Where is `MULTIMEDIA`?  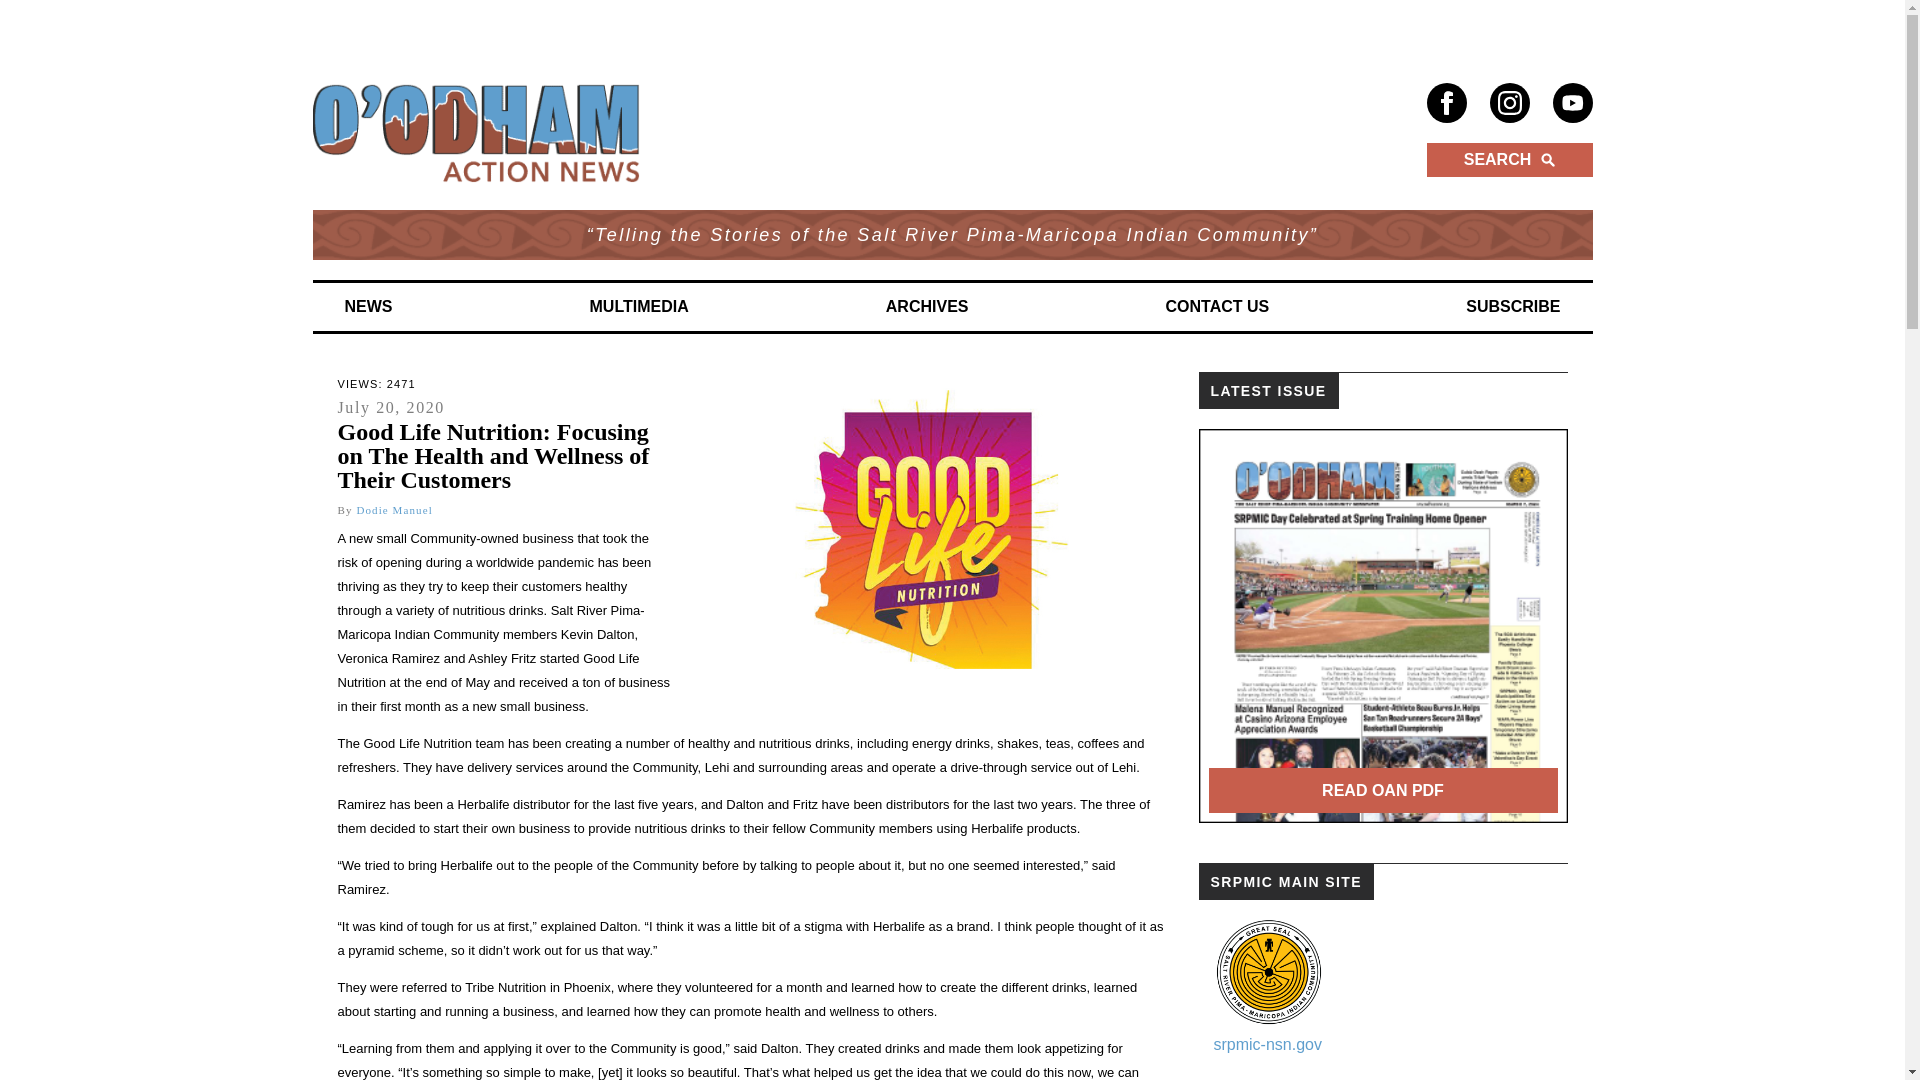
MULTIMEDIA is located at coordinates (639, 307).